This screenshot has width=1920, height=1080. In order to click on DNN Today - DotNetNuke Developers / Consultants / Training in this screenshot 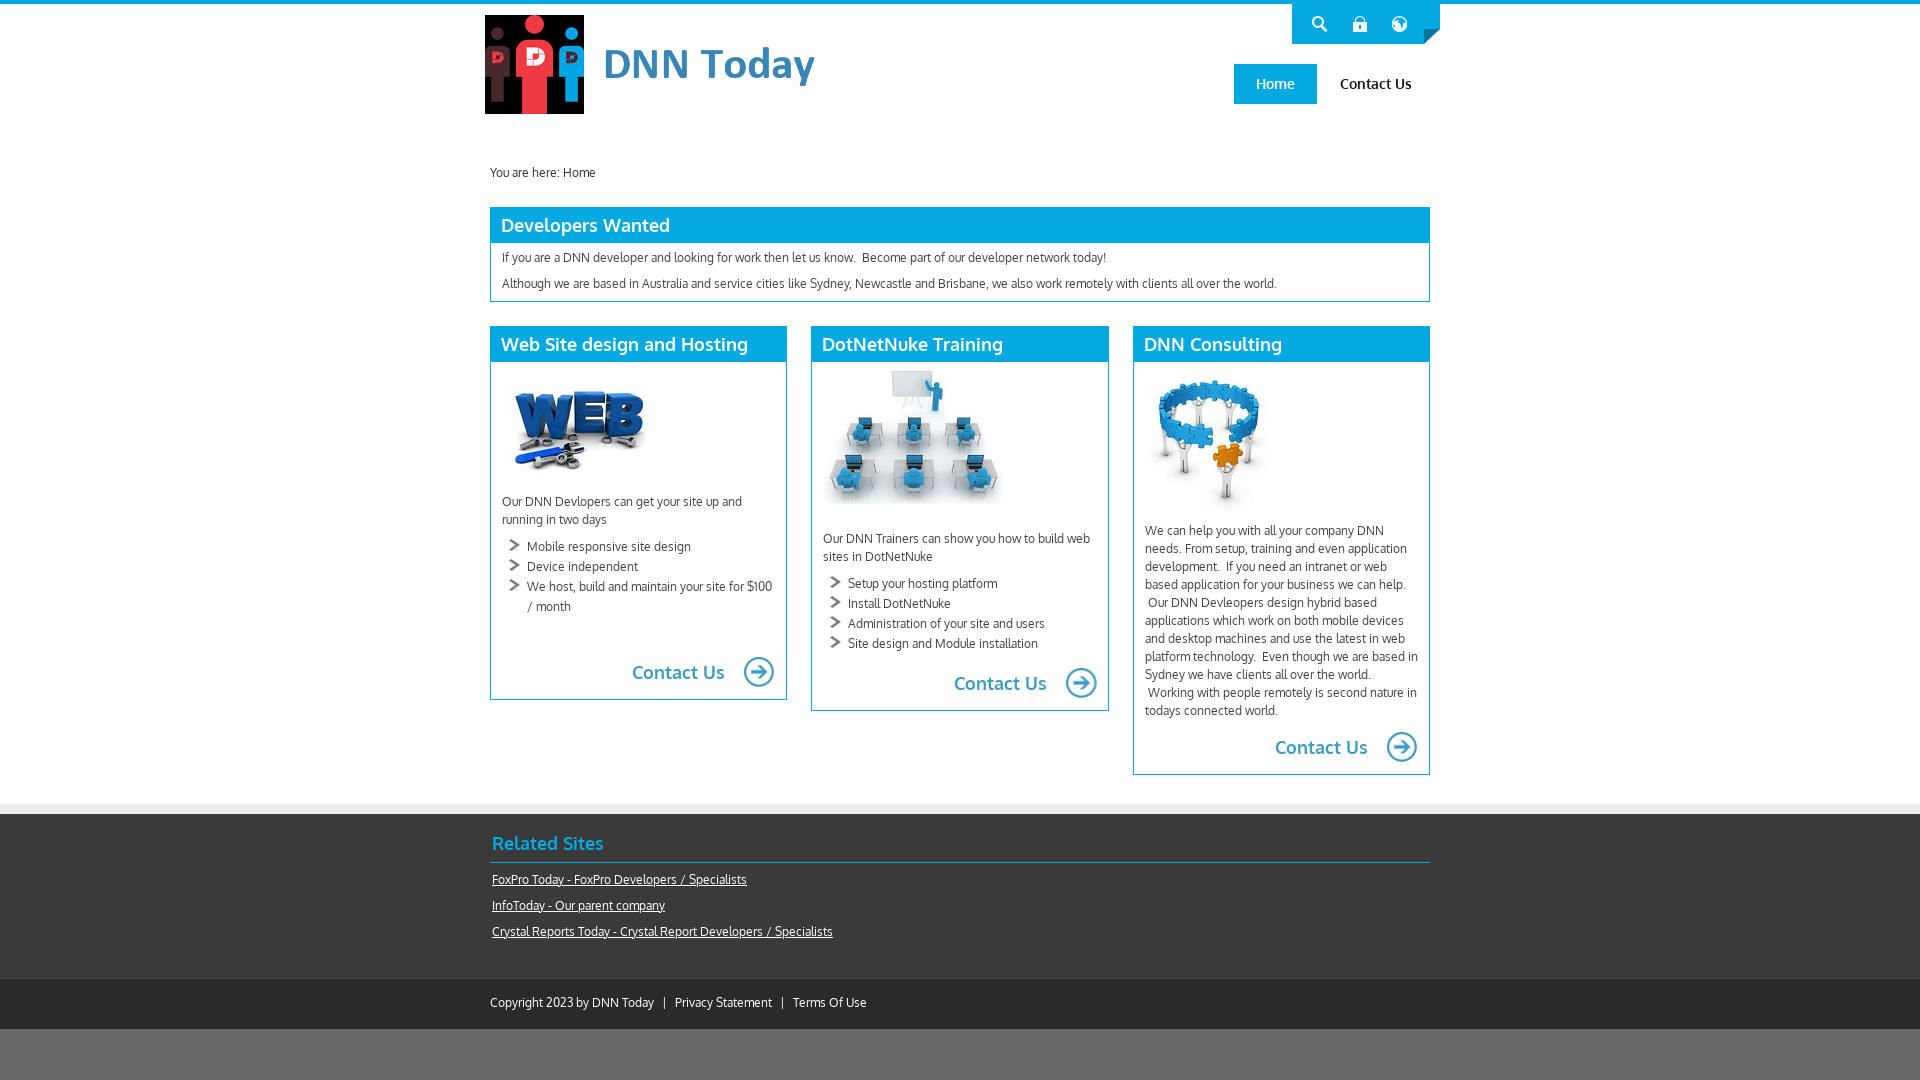, I will do `click(724, 64)`.